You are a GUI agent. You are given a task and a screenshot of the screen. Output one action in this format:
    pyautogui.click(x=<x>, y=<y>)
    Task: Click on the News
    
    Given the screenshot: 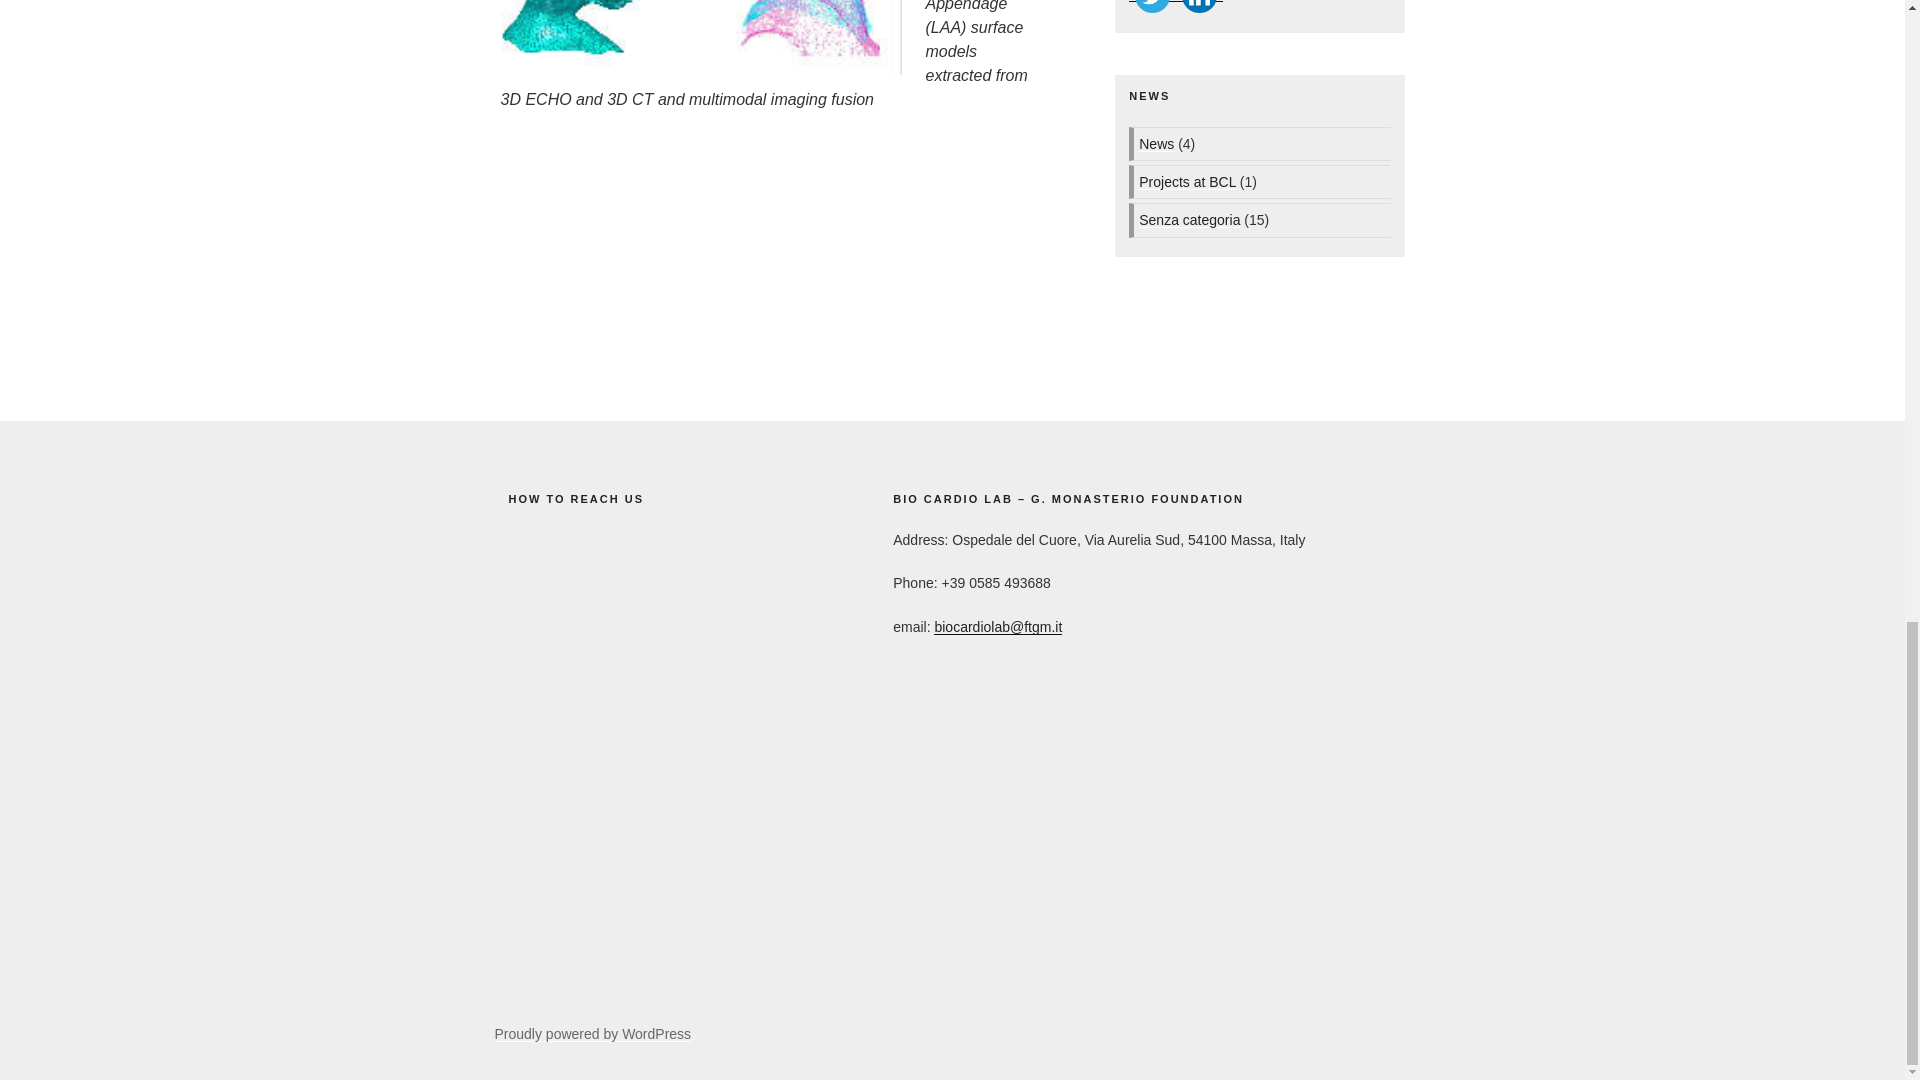 What is the action you would take?
    pyautogui.click(x=1156, y=144)
    